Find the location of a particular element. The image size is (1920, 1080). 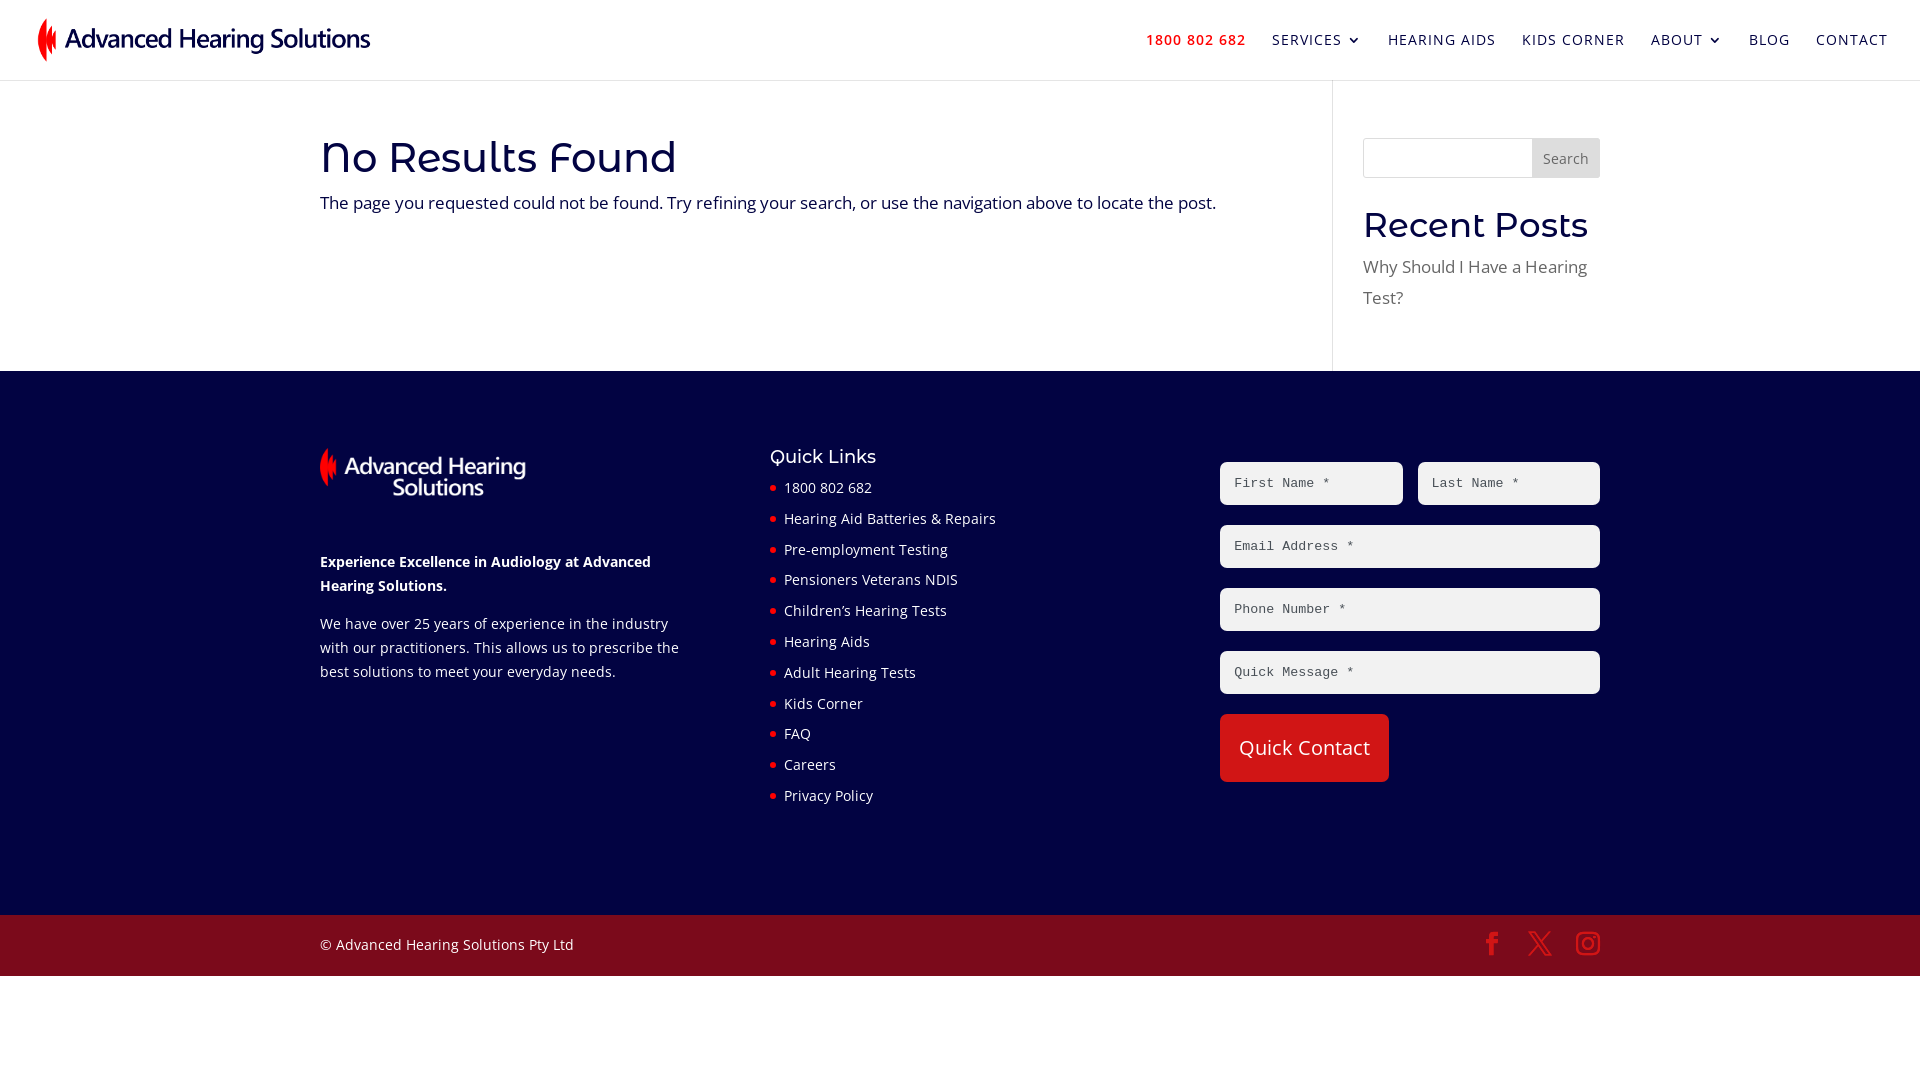

ABOUT is located at coordinates (1687, 56).